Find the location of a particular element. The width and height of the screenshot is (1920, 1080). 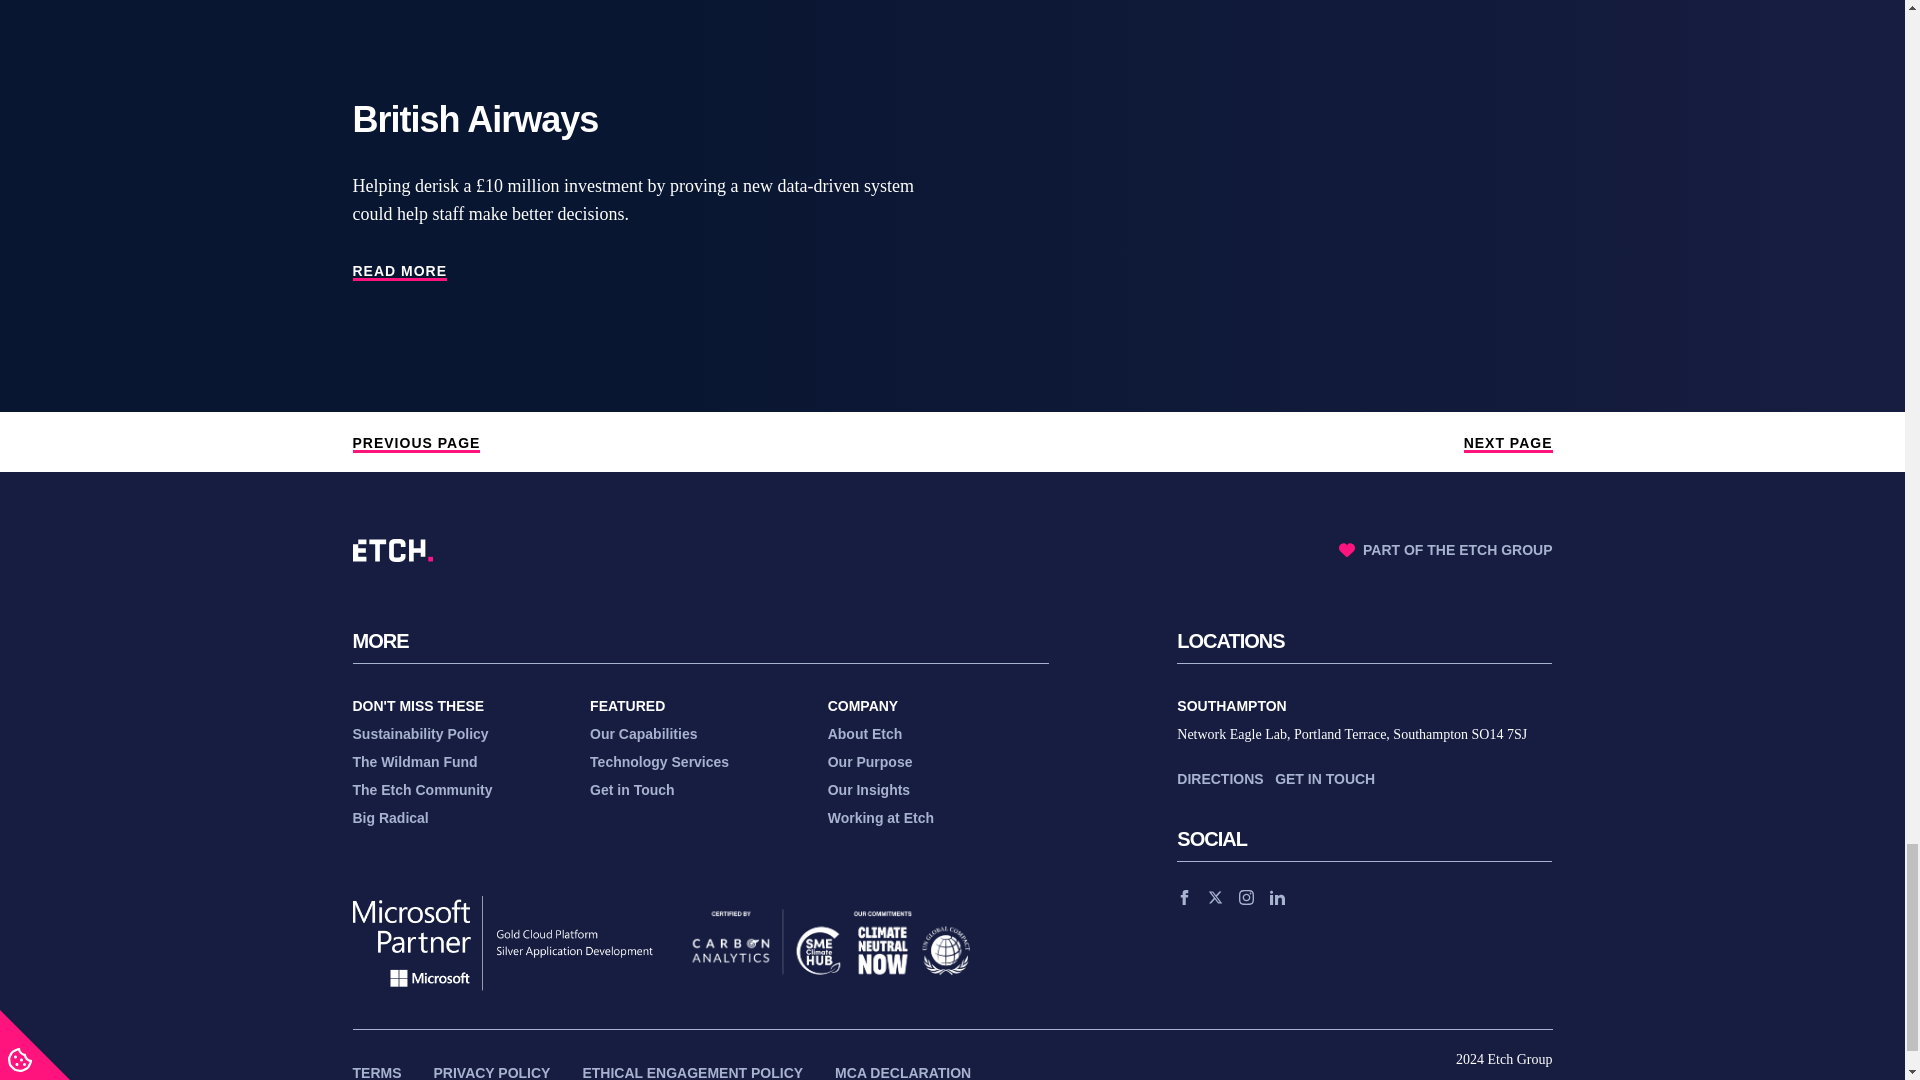

Directions is located at coordinates (1220, 778).